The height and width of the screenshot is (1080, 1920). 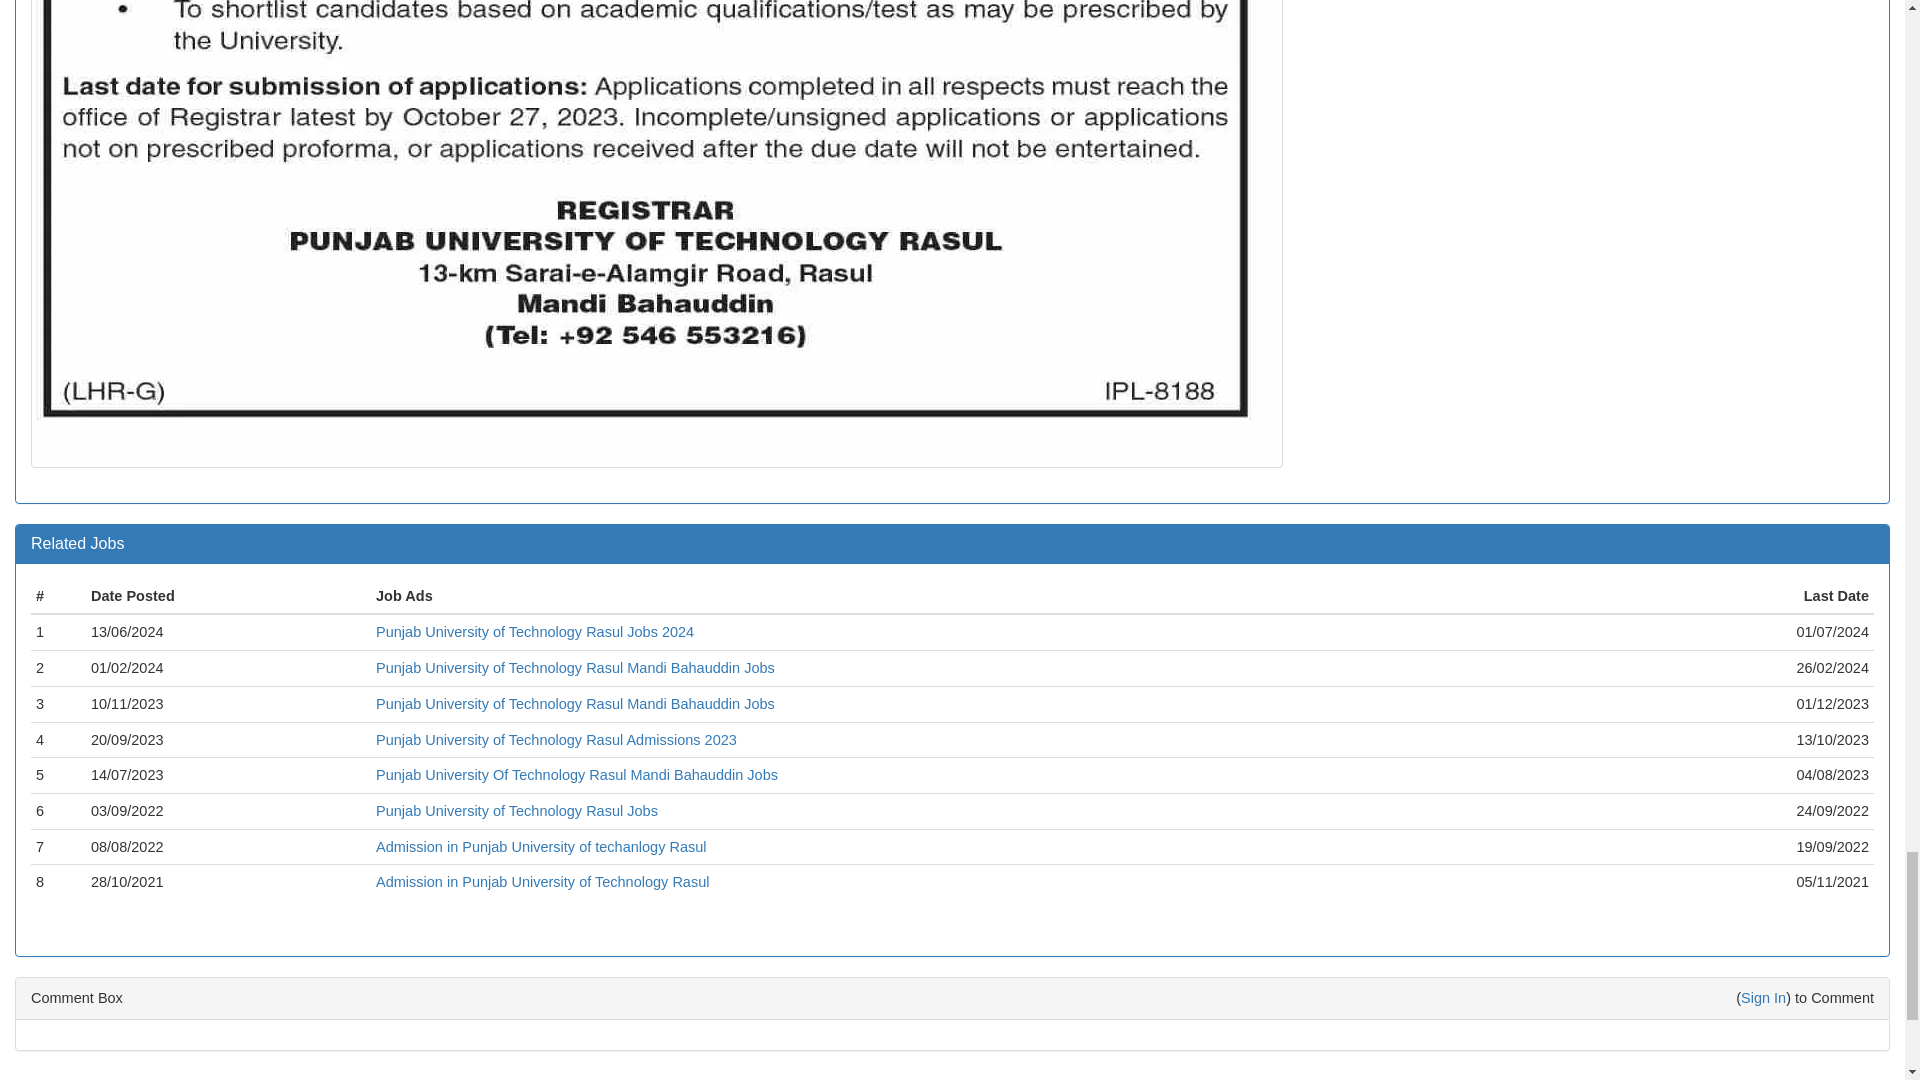 I want to click on Punjab University of Technology Rasul Mandi Bahauddin Jobs, so click(x=576, y=668).